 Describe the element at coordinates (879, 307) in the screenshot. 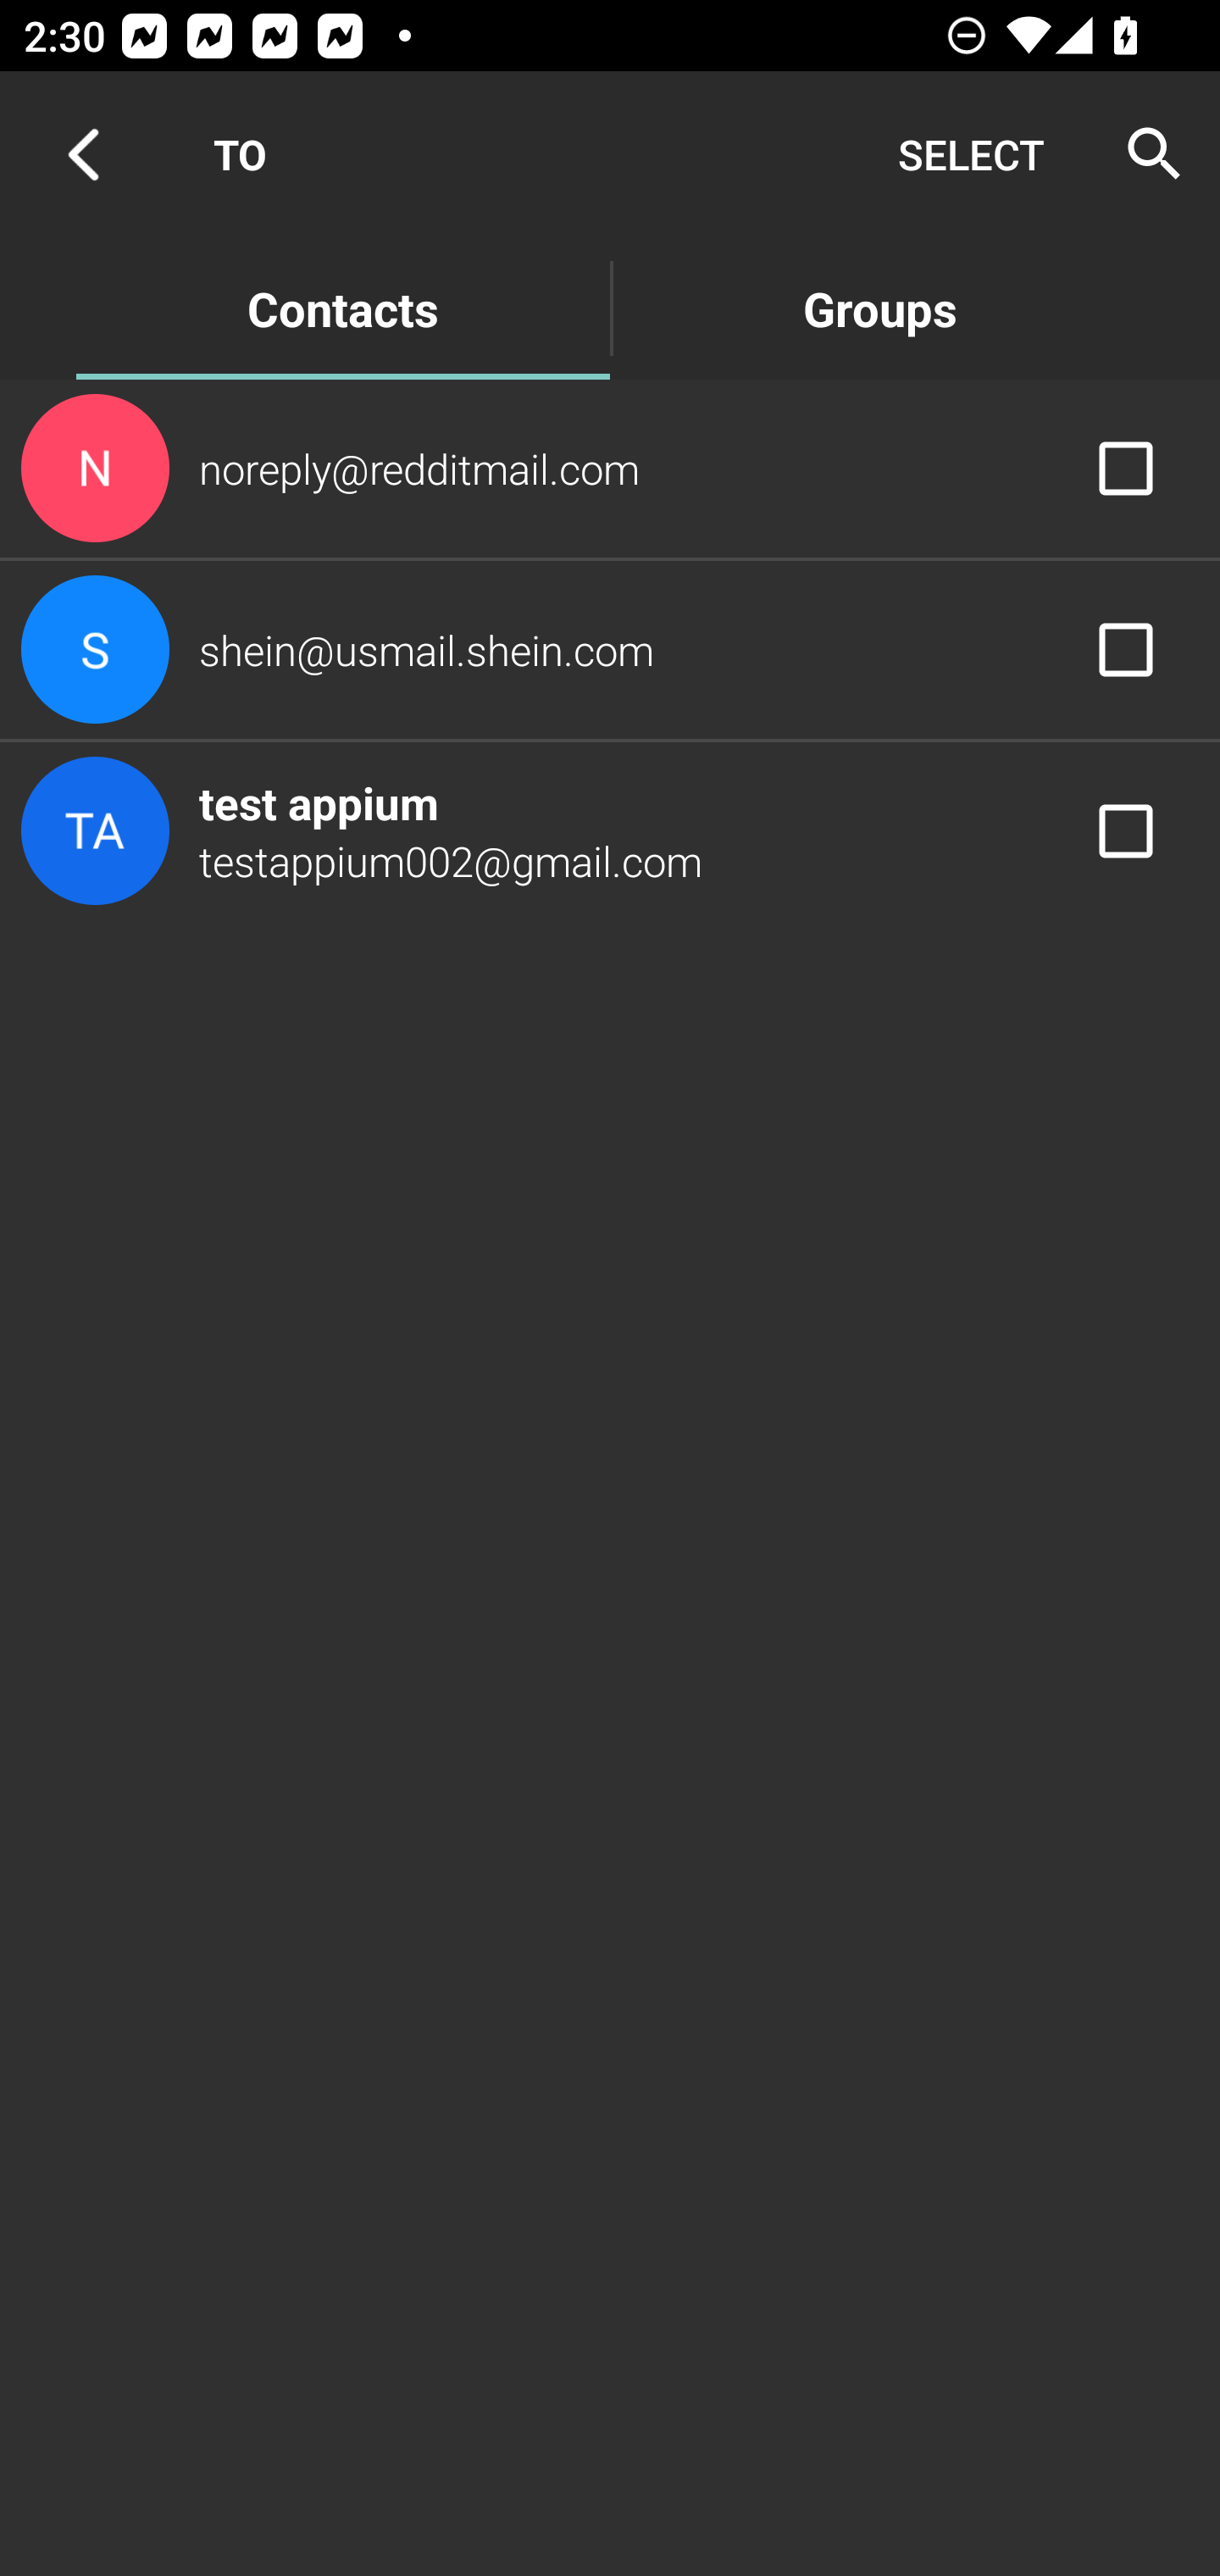

I see `Groups` at that location.